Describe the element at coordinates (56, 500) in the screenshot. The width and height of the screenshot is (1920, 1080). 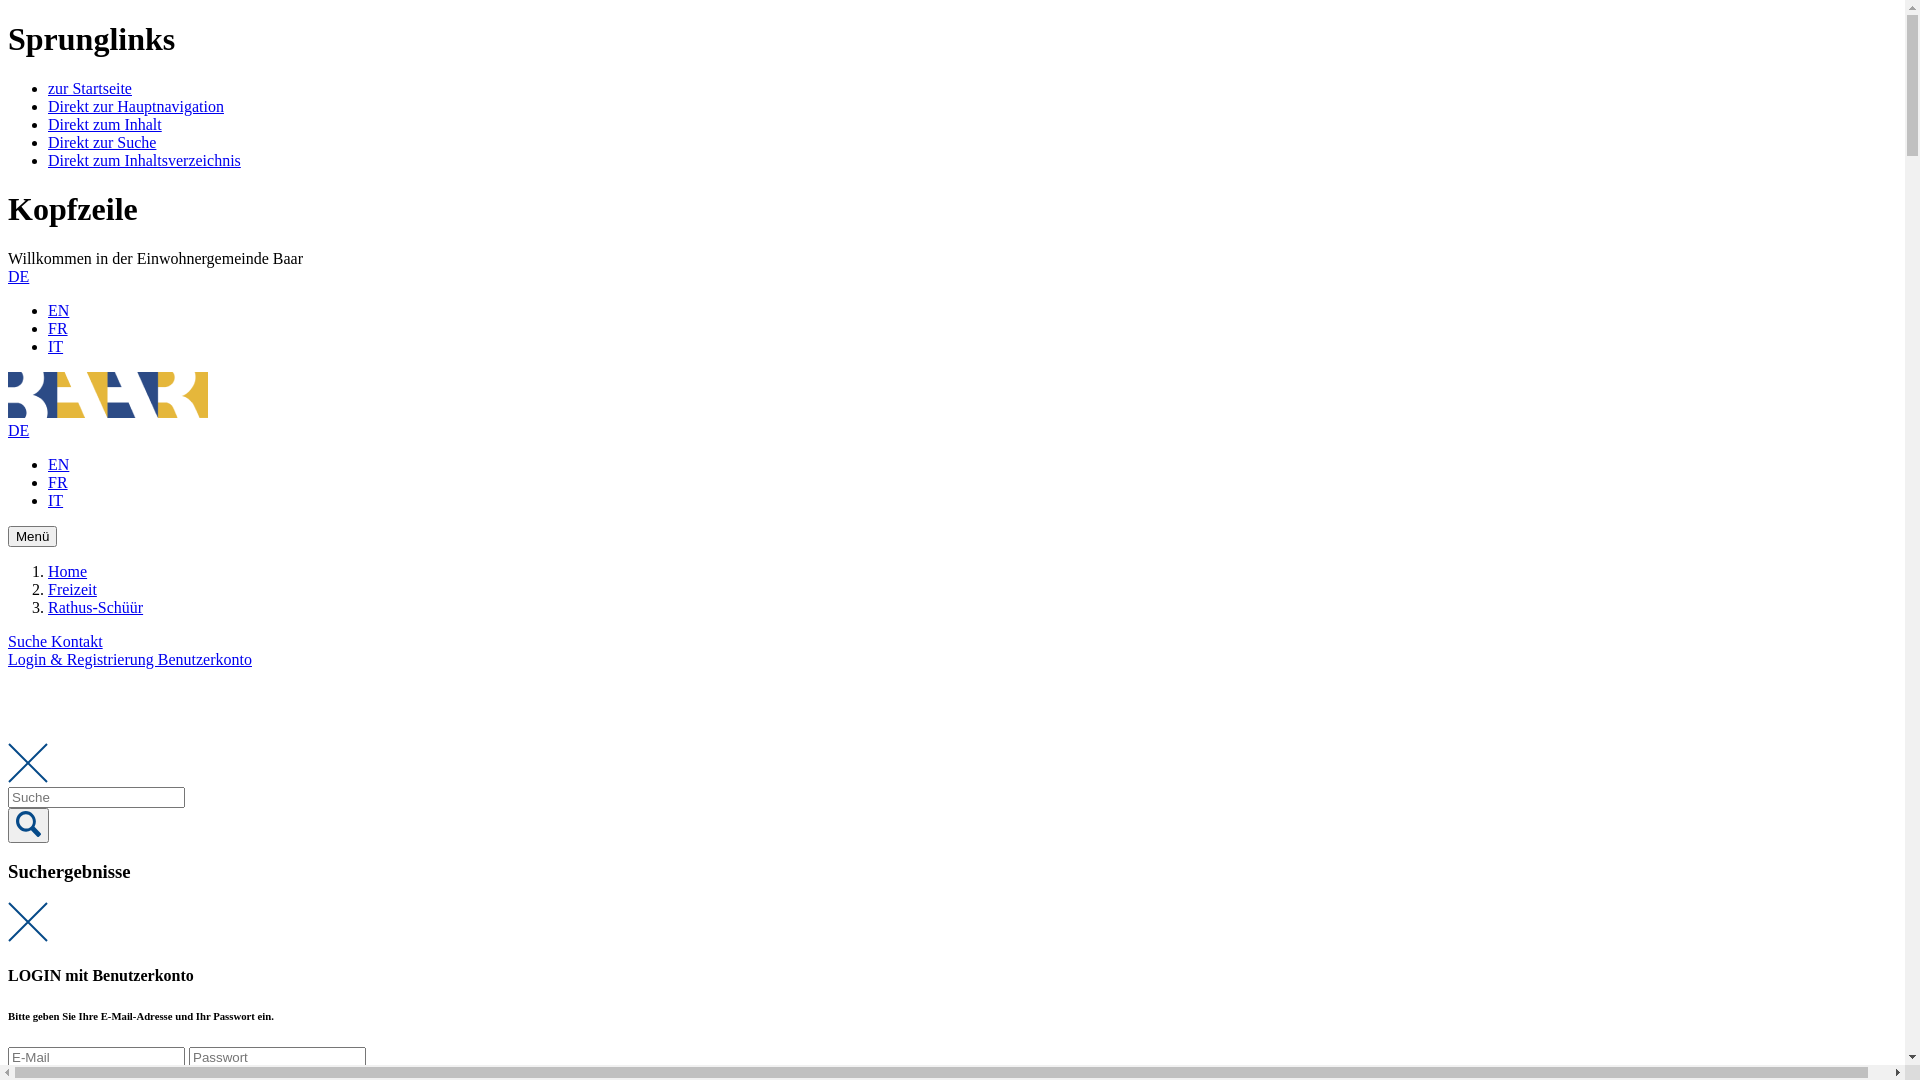
I see `IT` at that location.